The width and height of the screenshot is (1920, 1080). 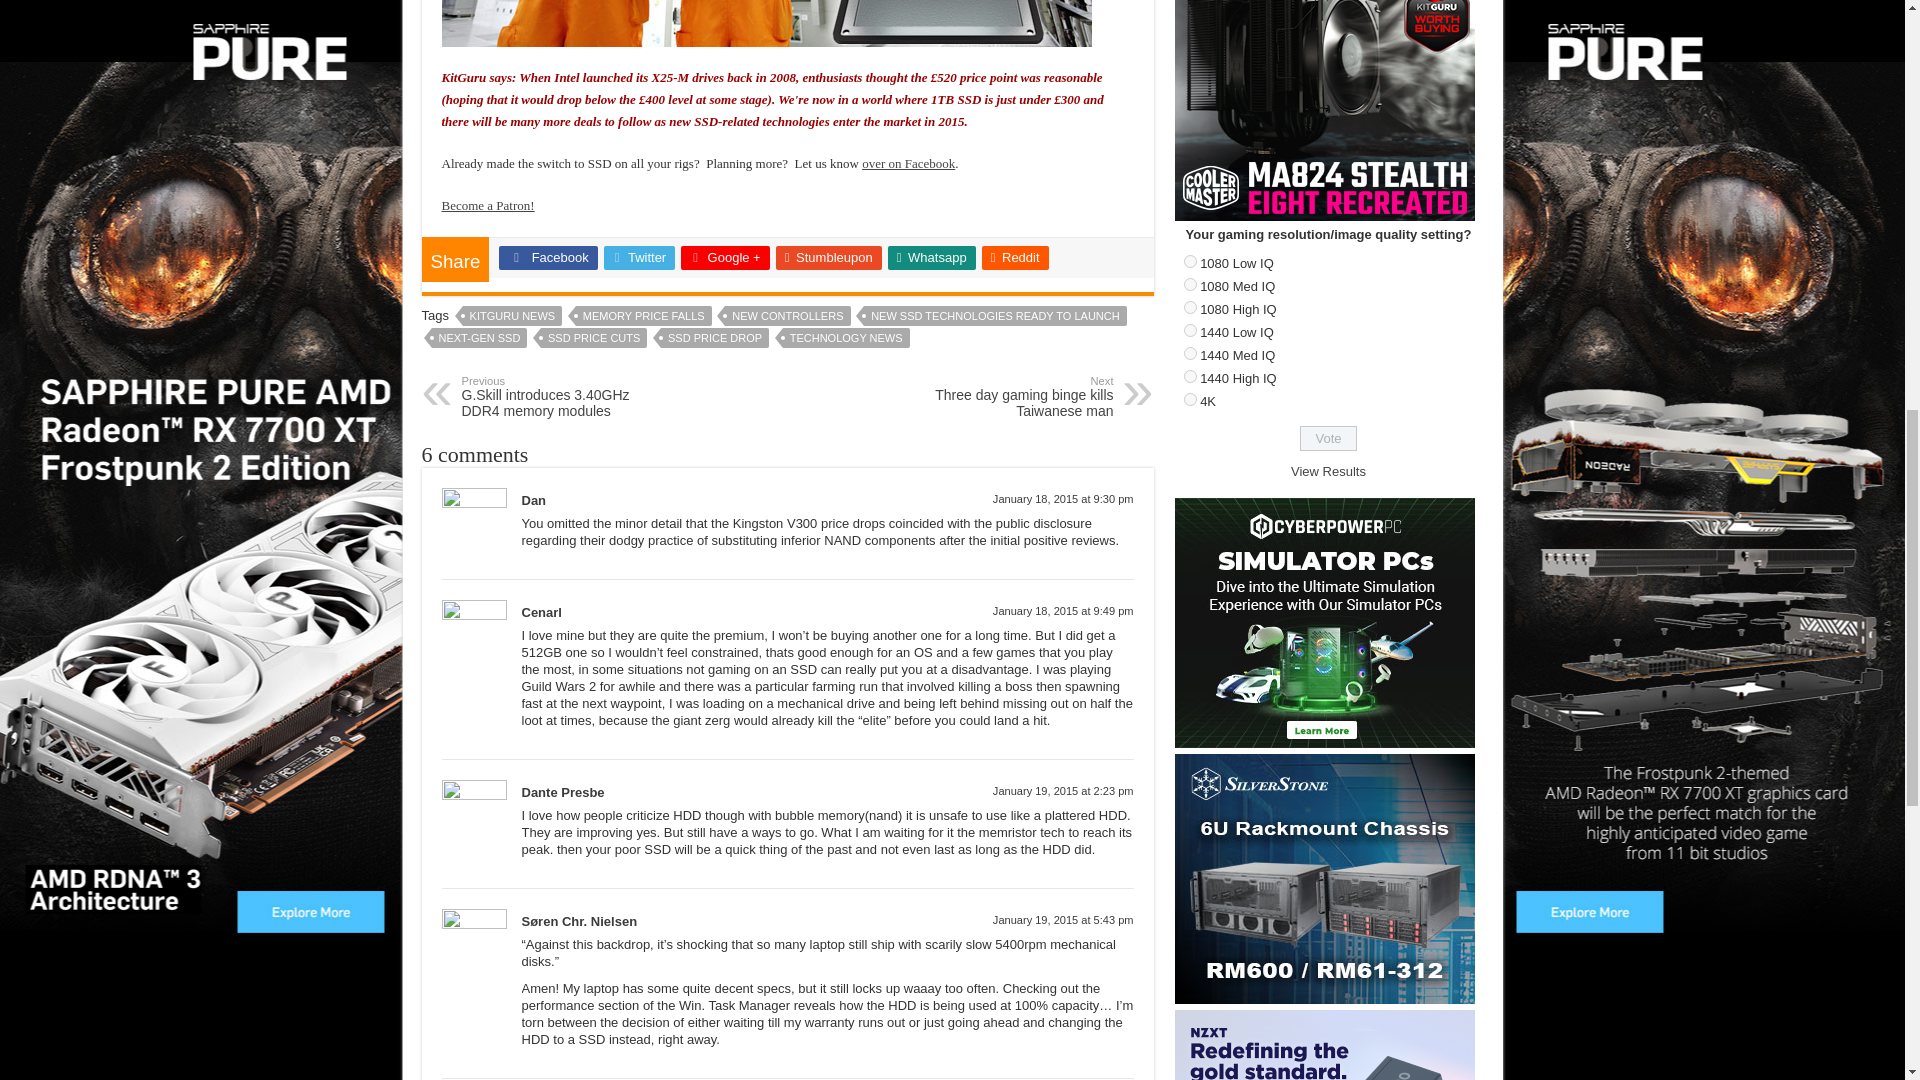 I want to click on 1379, so click(x=1190, y=260).